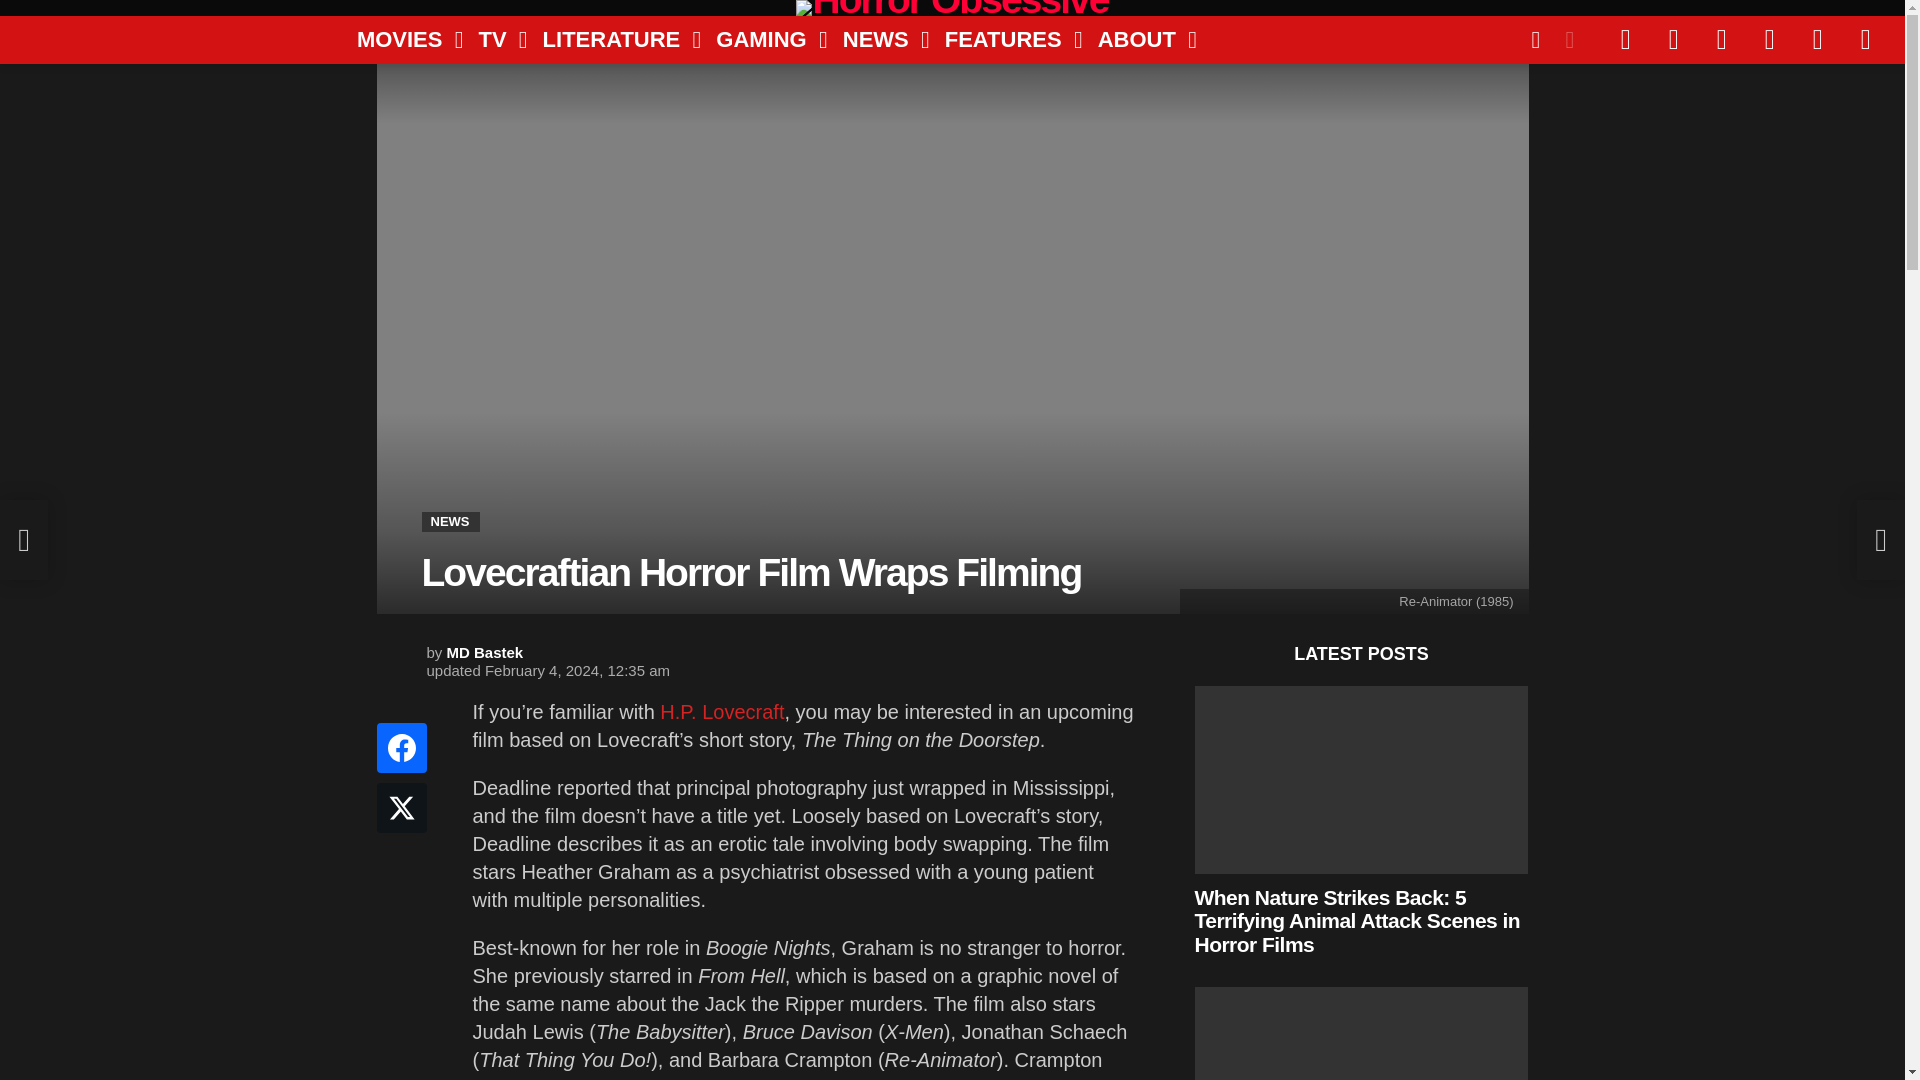 This screenshot has width=1920, height=1080. What do you see at coordinates (495, 40) in the screenshot?
I see `TV` at bounding box center [495, 40].